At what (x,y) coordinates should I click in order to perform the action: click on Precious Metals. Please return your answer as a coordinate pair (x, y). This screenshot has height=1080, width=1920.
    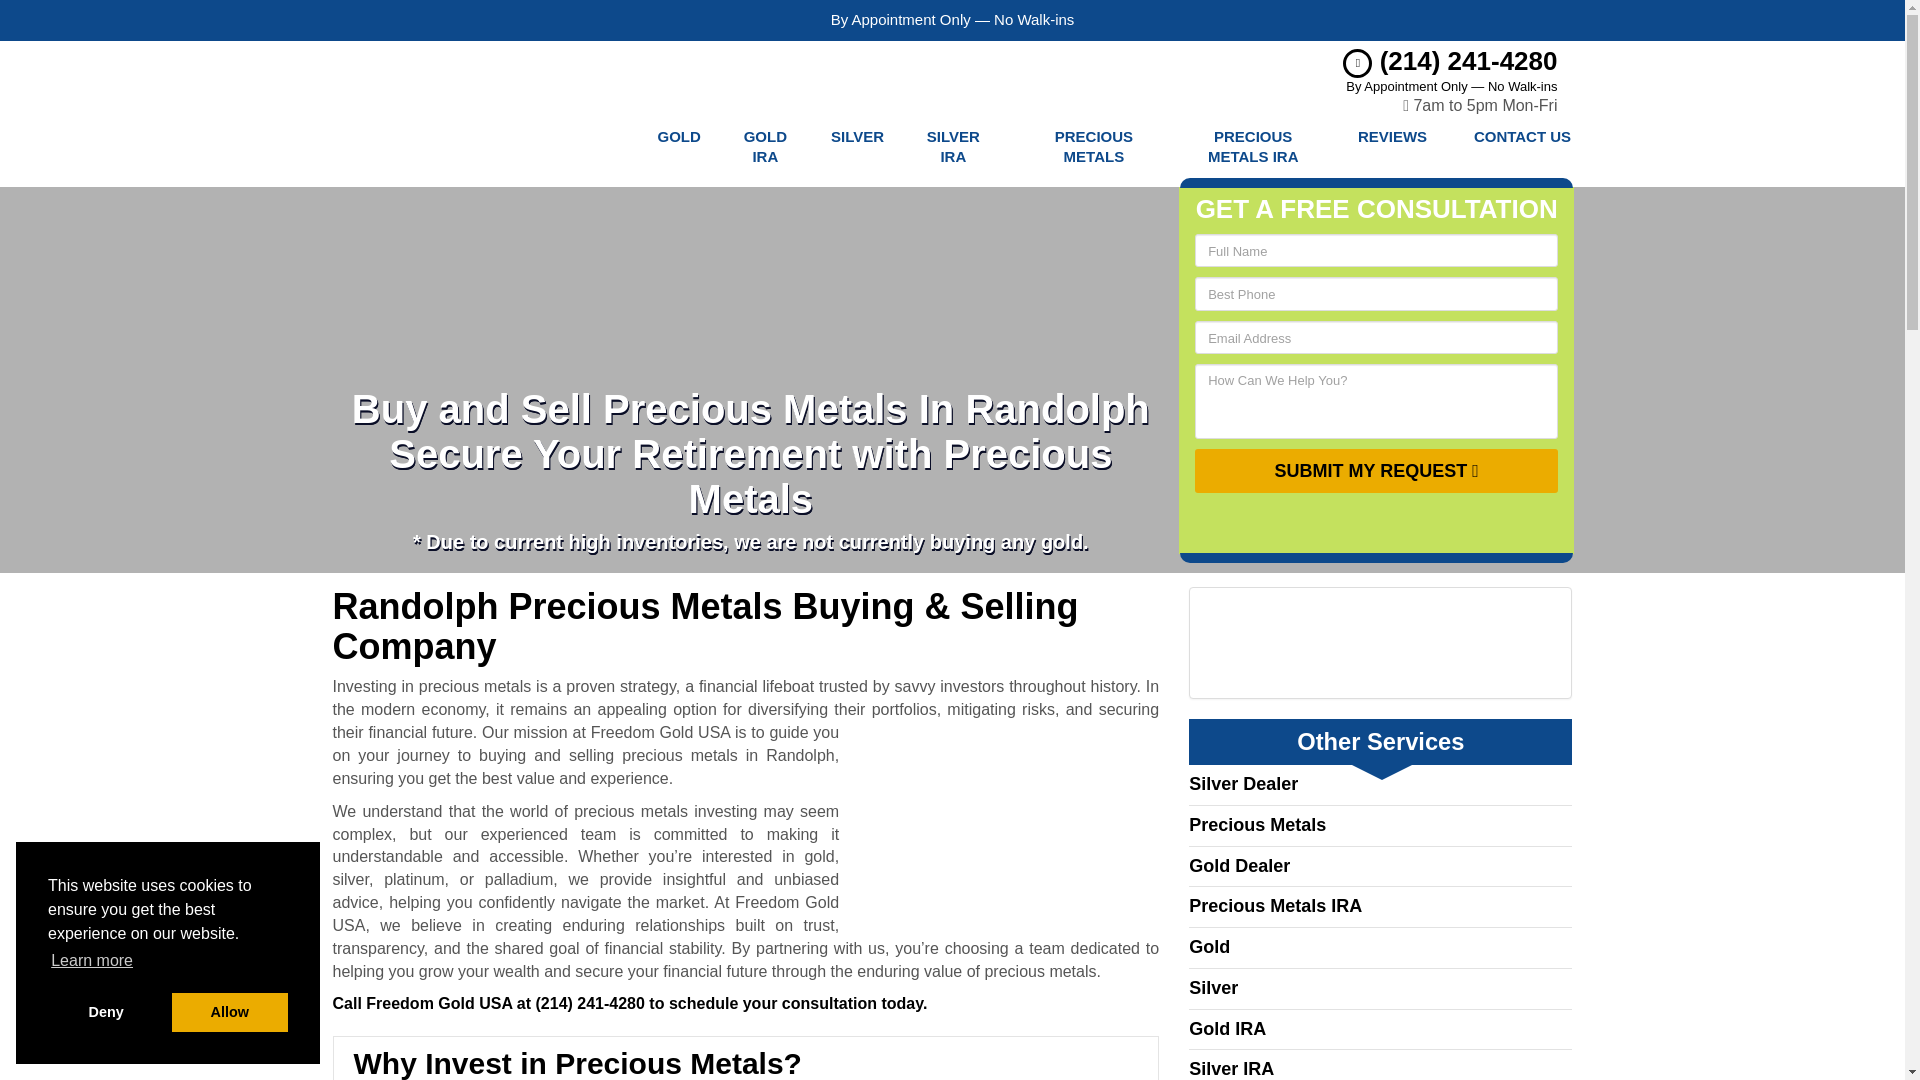
    Looking at the image, I should click on (1257, 824).